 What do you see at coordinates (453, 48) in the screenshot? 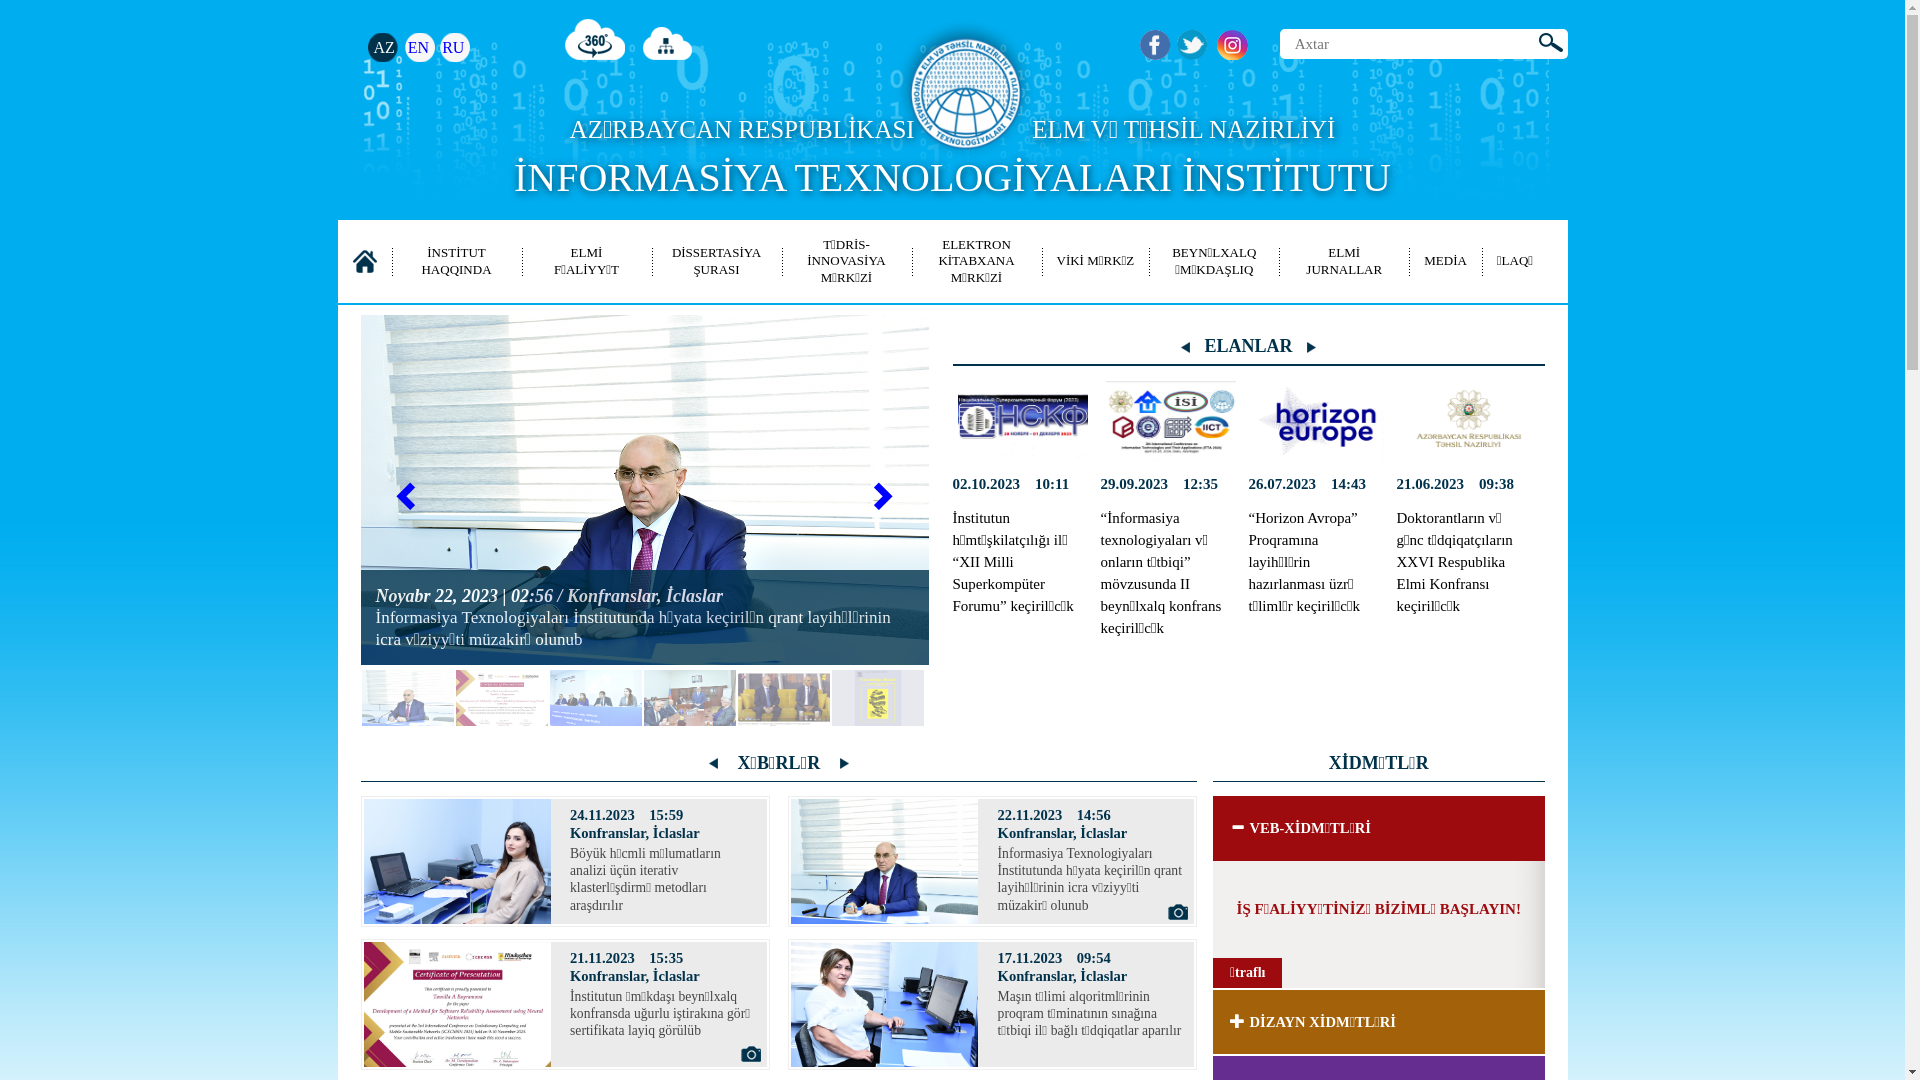
I see `RU` at bounding box center [453, 48].